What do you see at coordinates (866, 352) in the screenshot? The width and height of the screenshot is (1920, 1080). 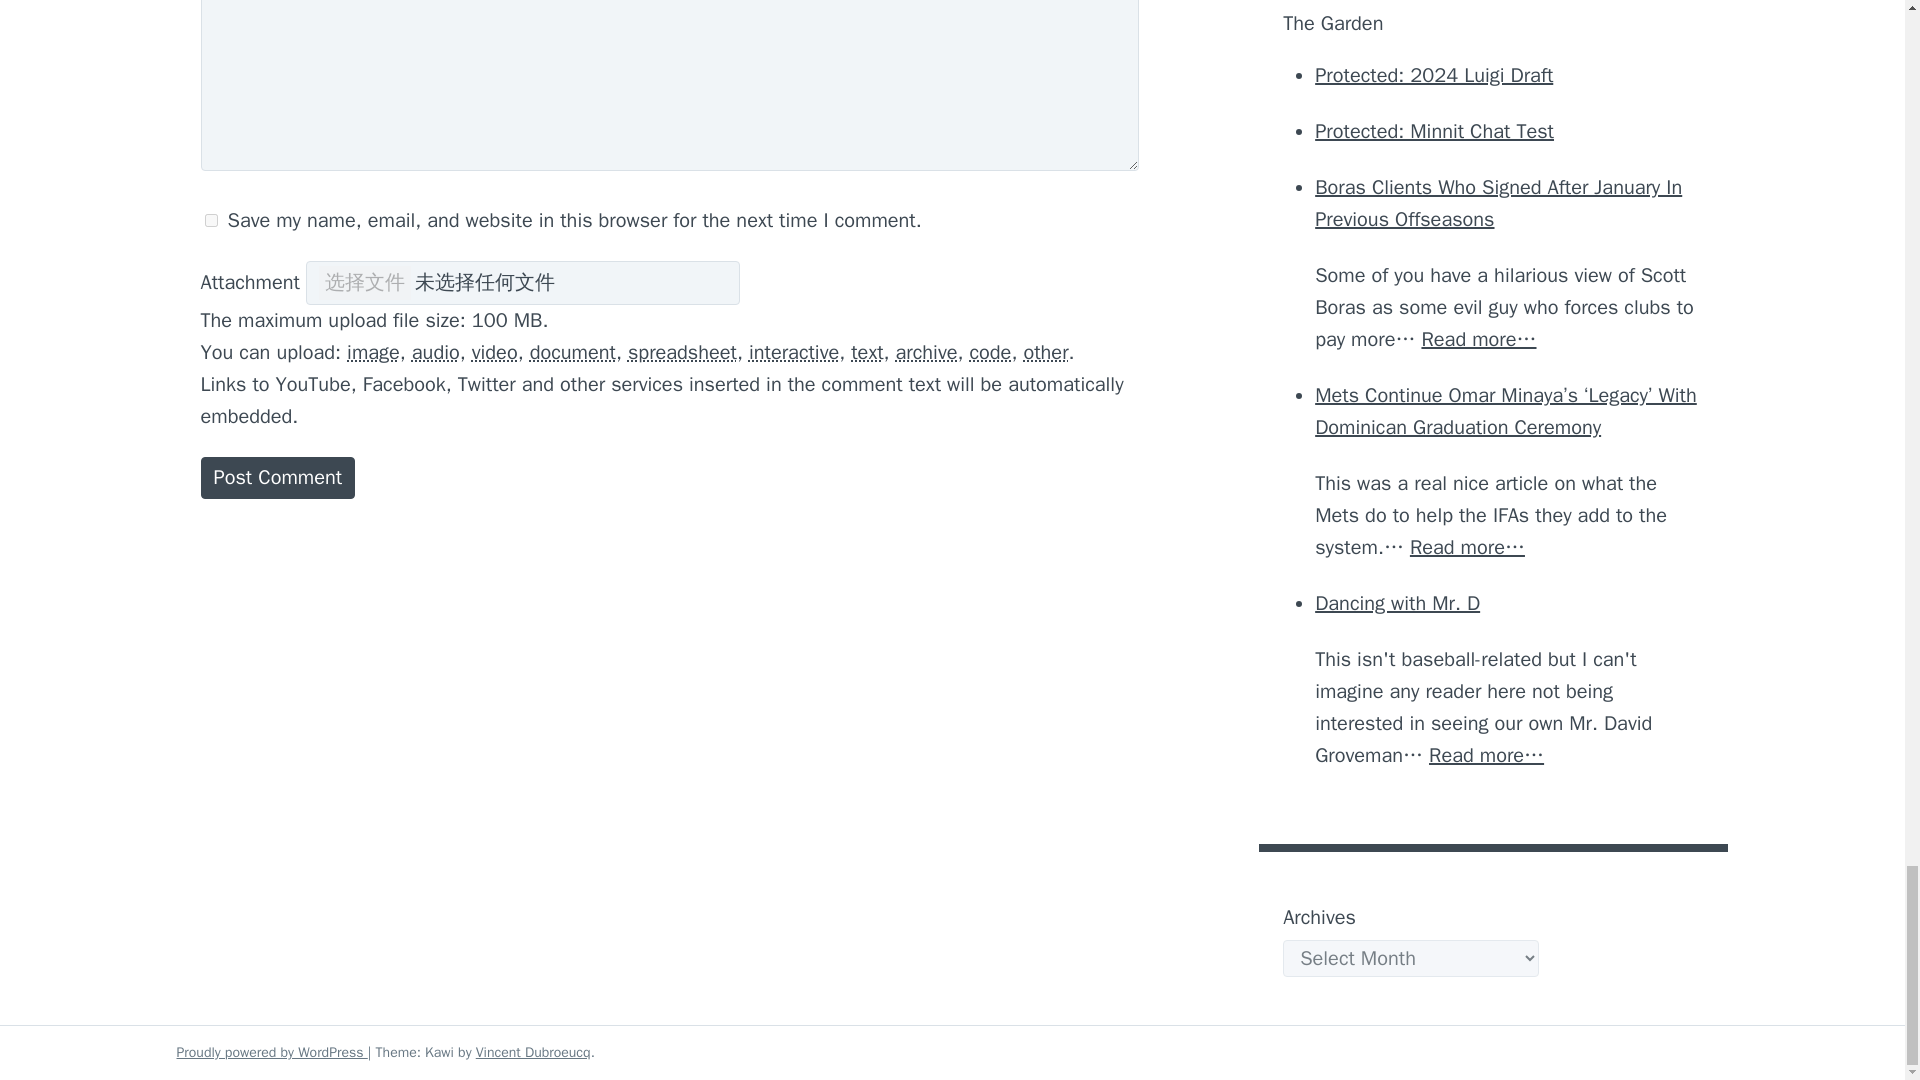 I see `txt, asc, csv, tsv` at bounding box center [866, 352].